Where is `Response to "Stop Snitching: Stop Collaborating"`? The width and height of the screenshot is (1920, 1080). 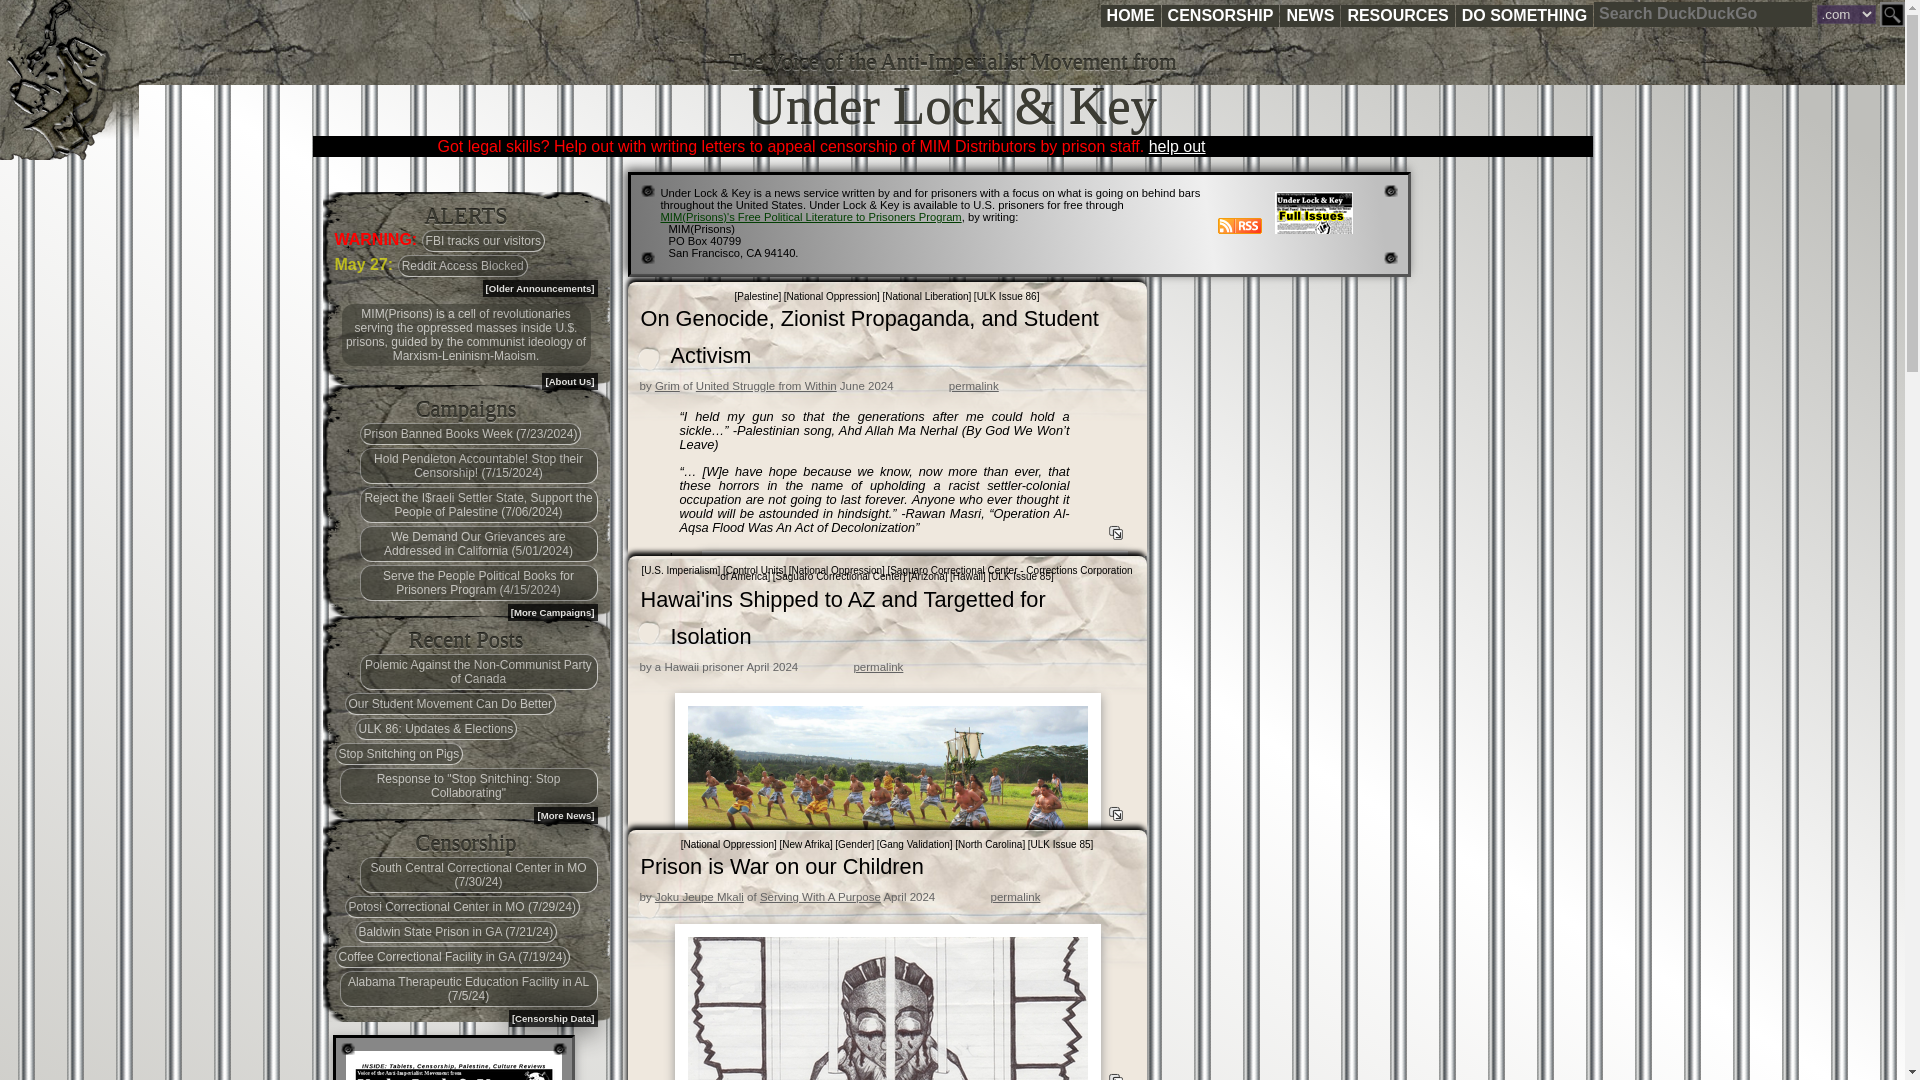
Response to "Stop Snitching: Stop Collaborating" is located at coordinates (468, 785).